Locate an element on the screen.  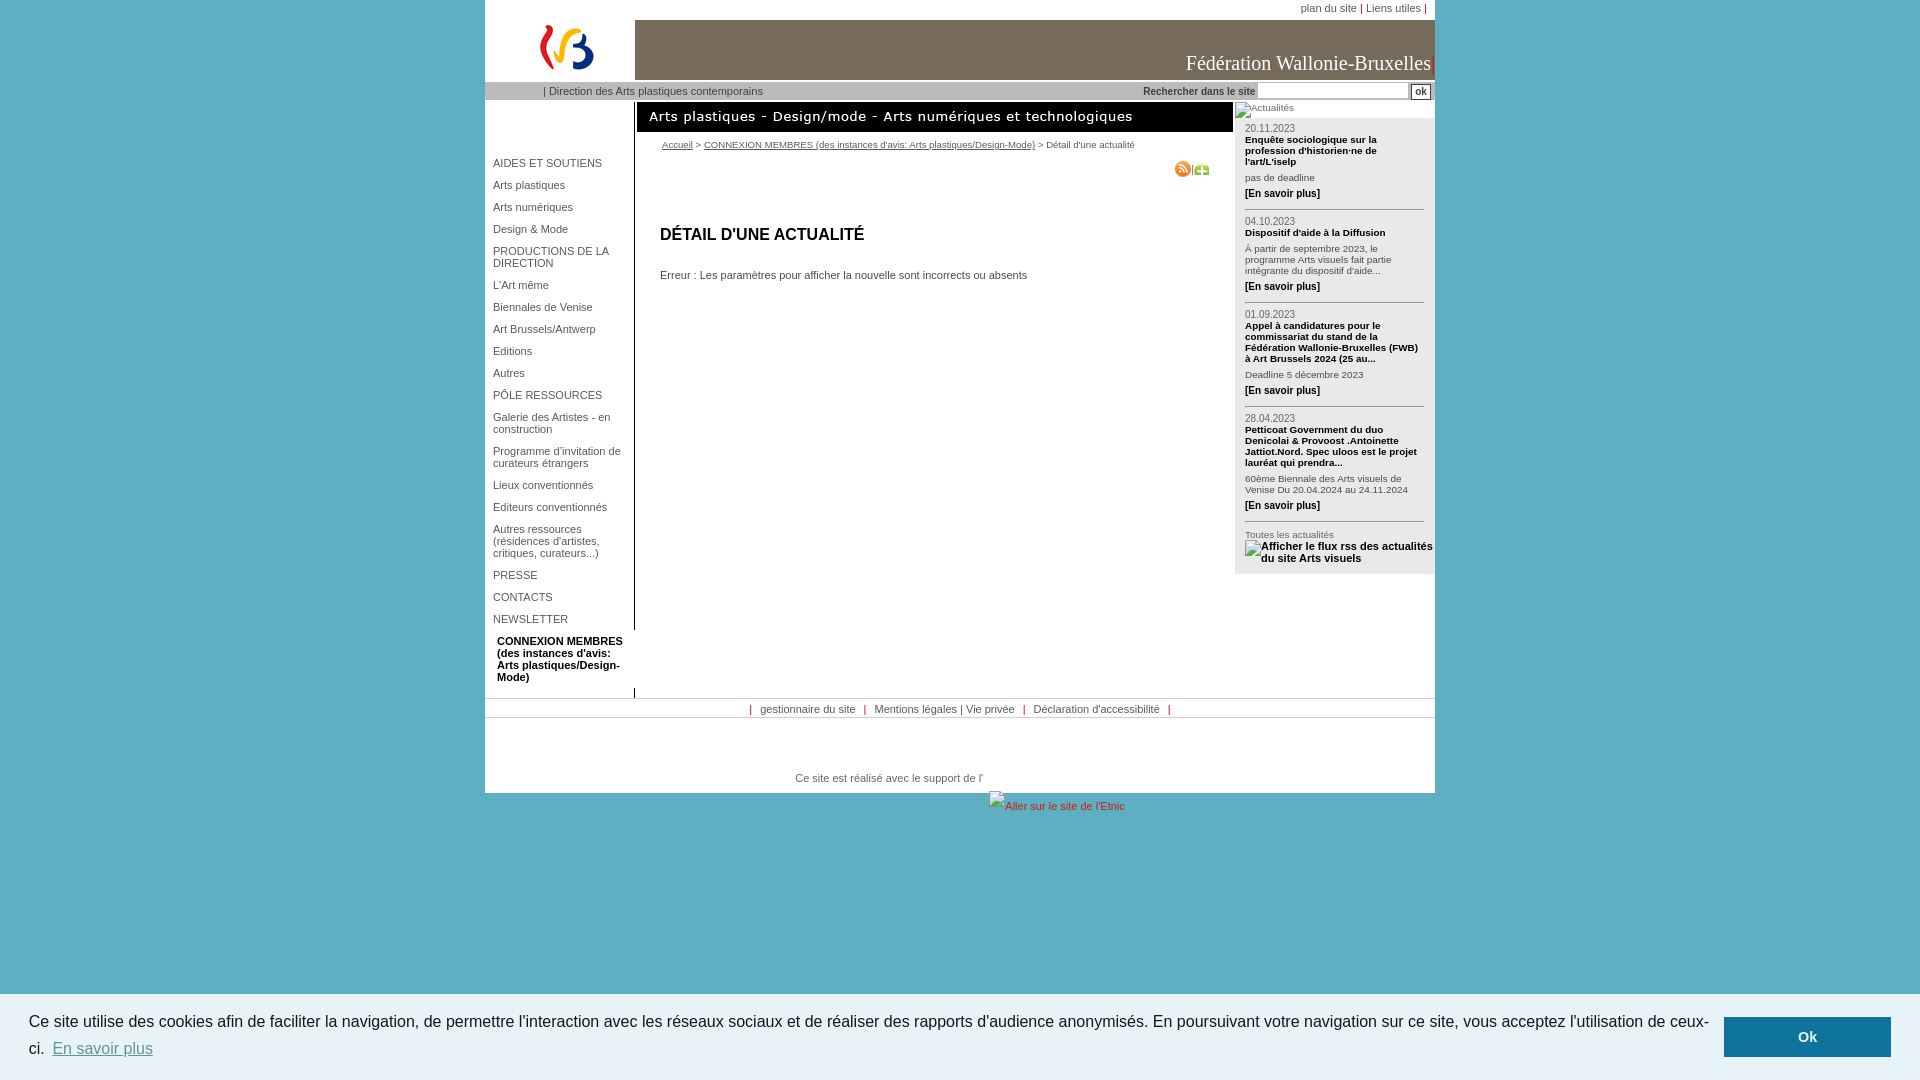
Aller sur le site de l'Etnic is located at coordinates (1056, 806).